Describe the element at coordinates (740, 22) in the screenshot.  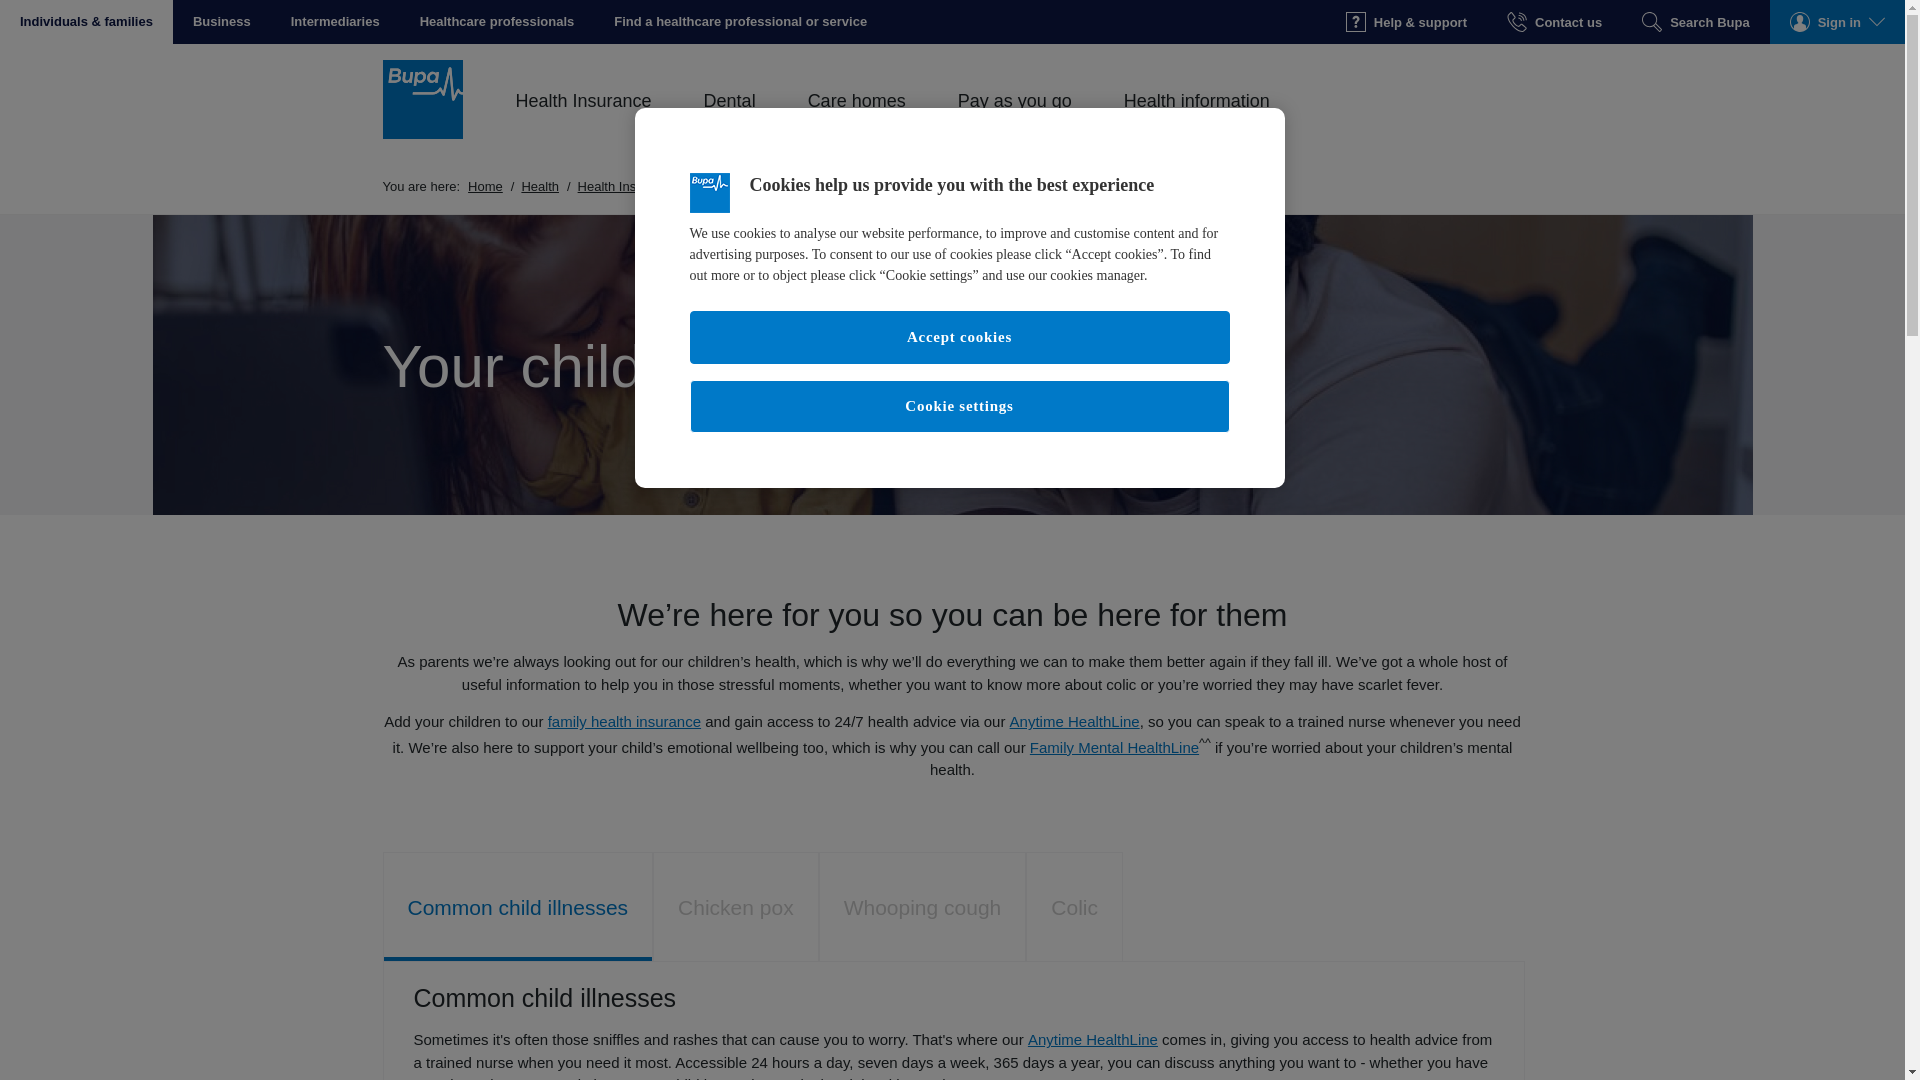
I see `opens in a new window` at that location.